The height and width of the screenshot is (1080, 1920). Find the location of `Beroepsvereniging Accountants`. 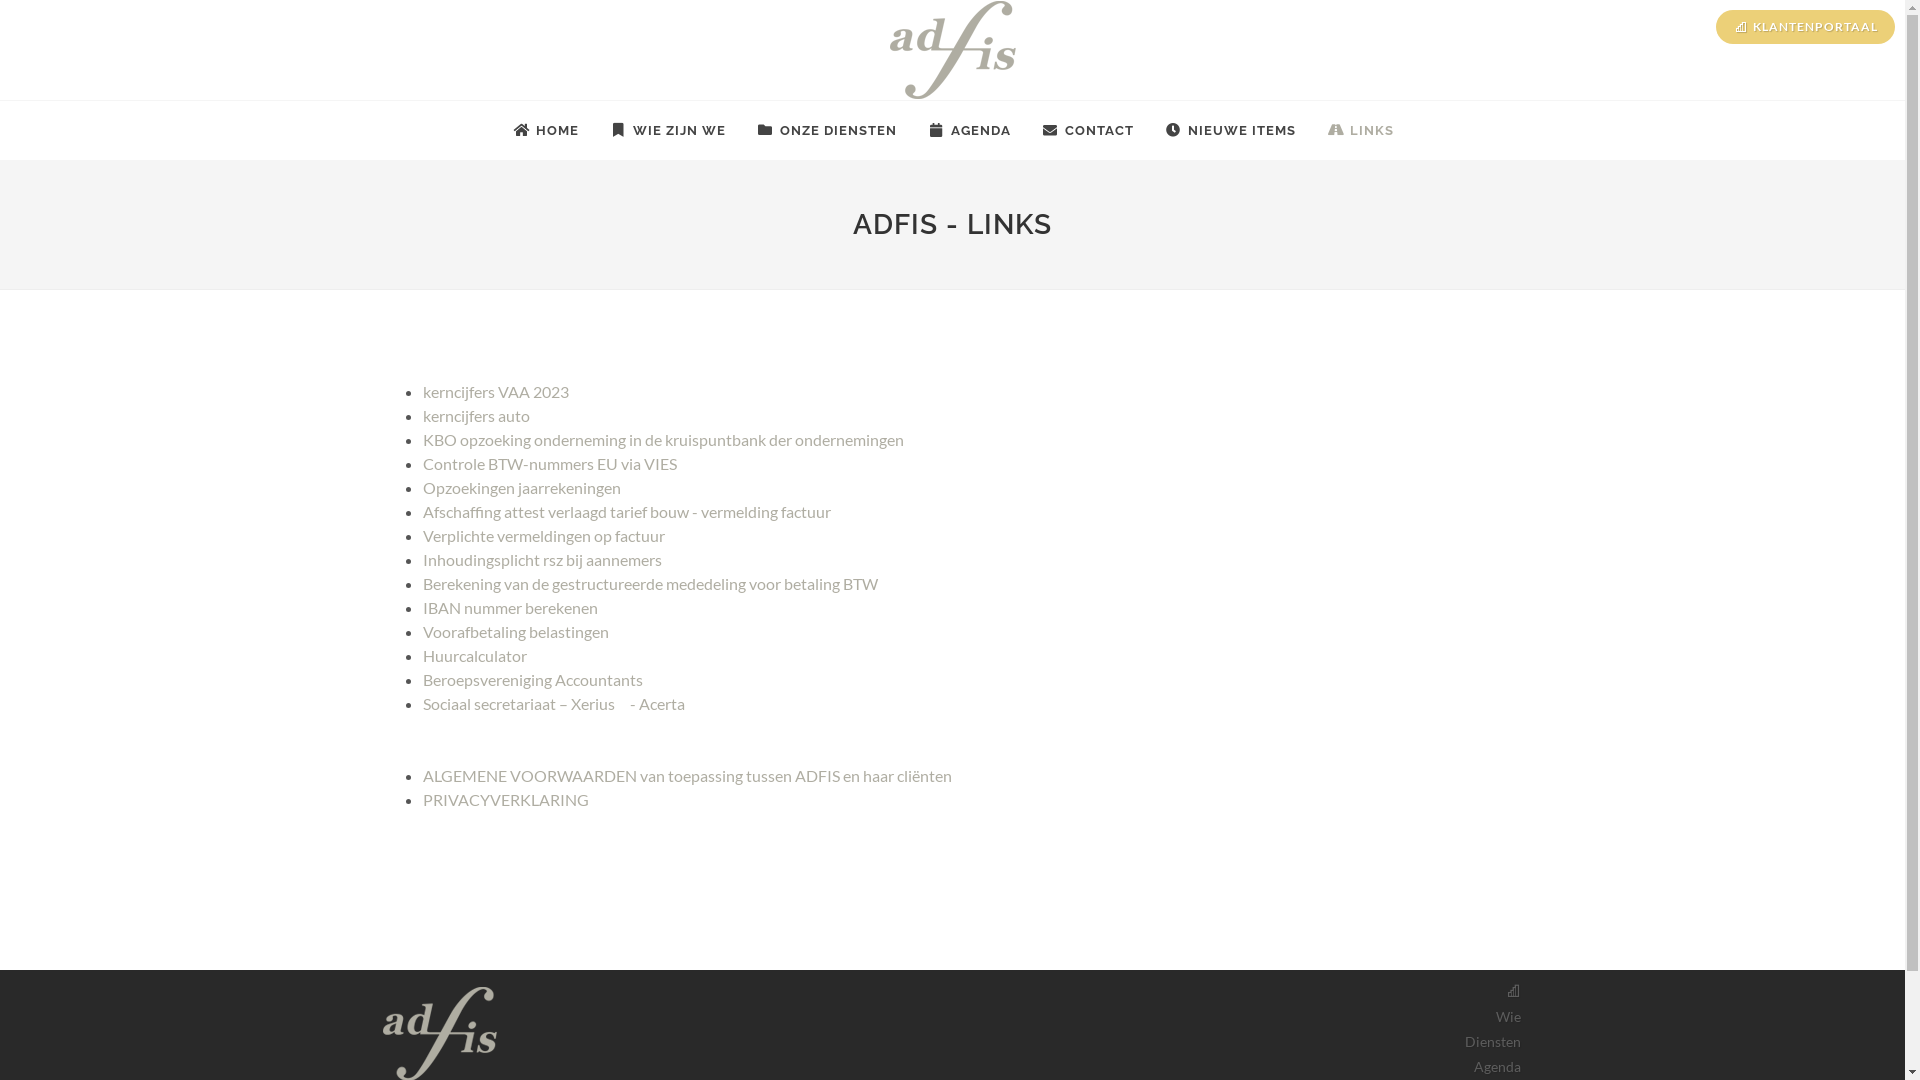

Beroepsvereniging Accountants is located at coordinates (532, 680).